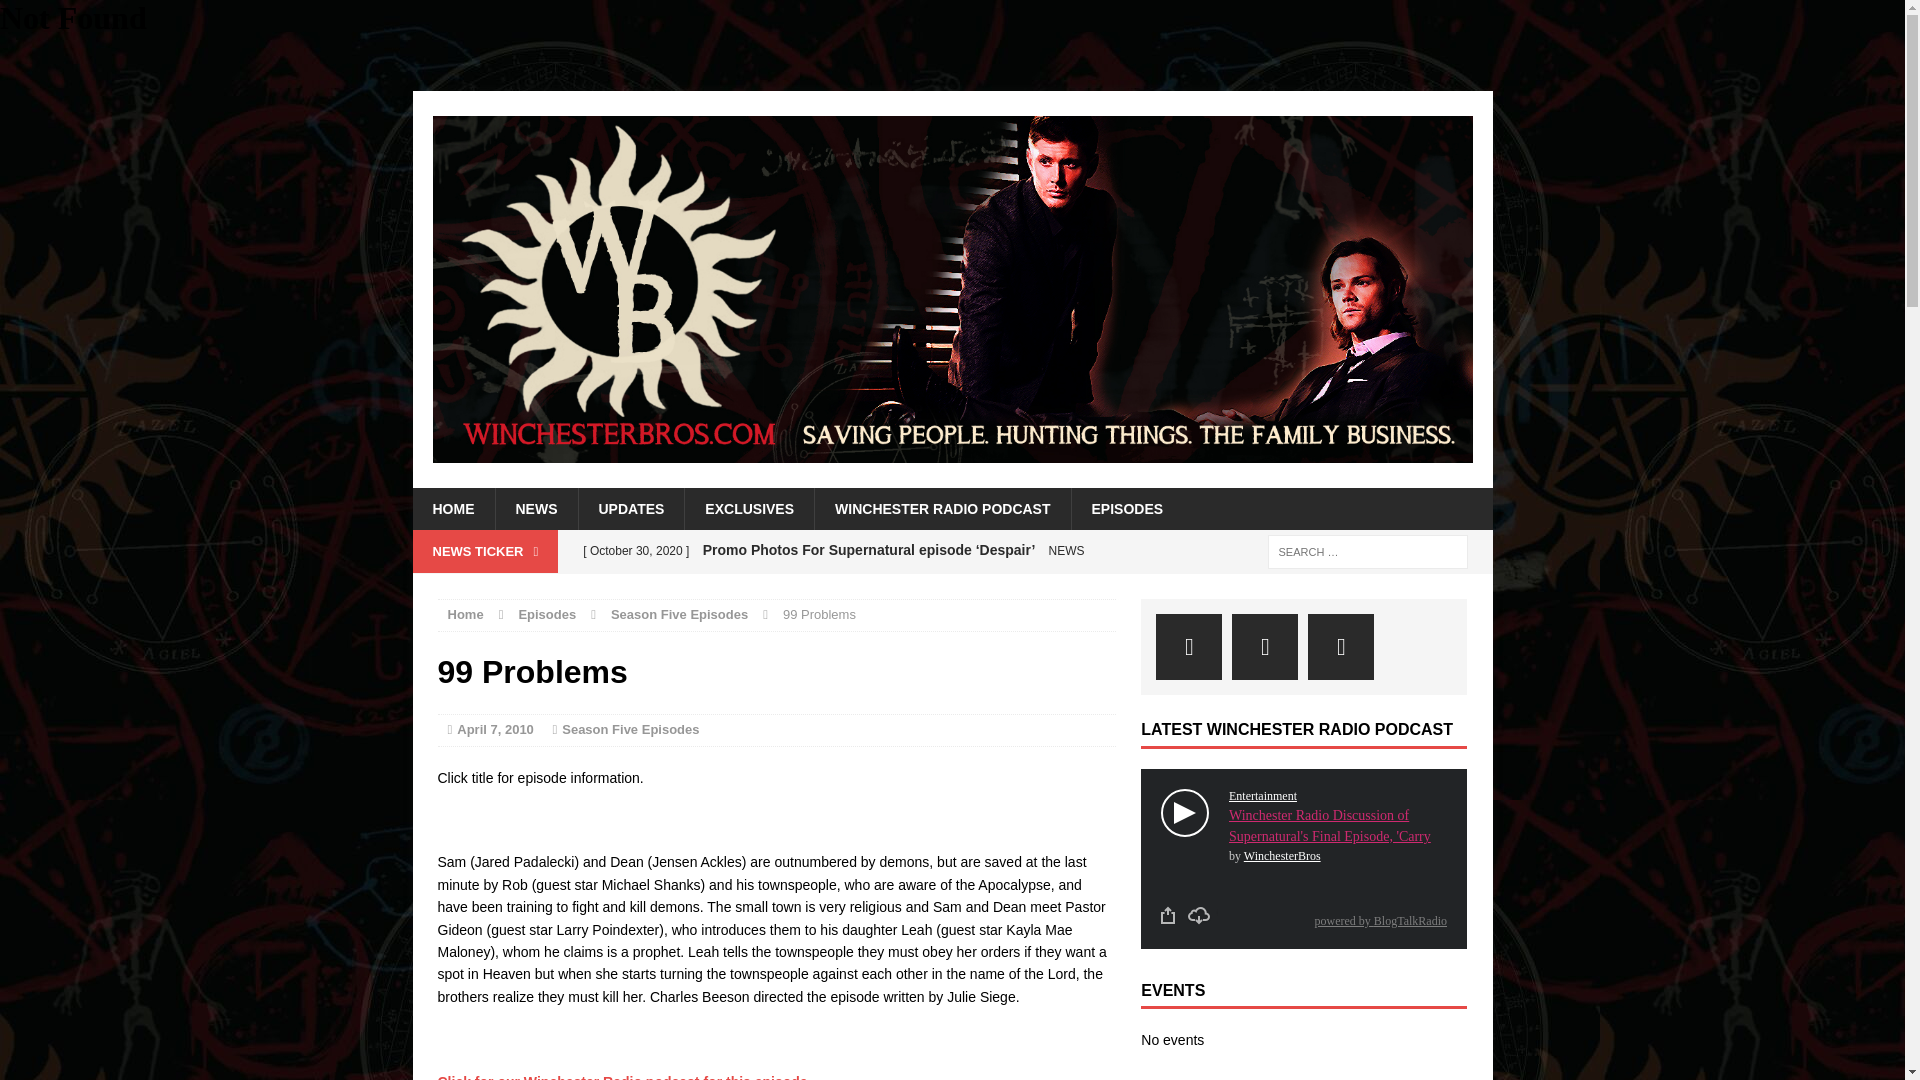 The width and height of the screenshot is (1920, 1080). Describe the element at coordinates (234, 30) in the screenshot. I see `Advertisement` at that location.